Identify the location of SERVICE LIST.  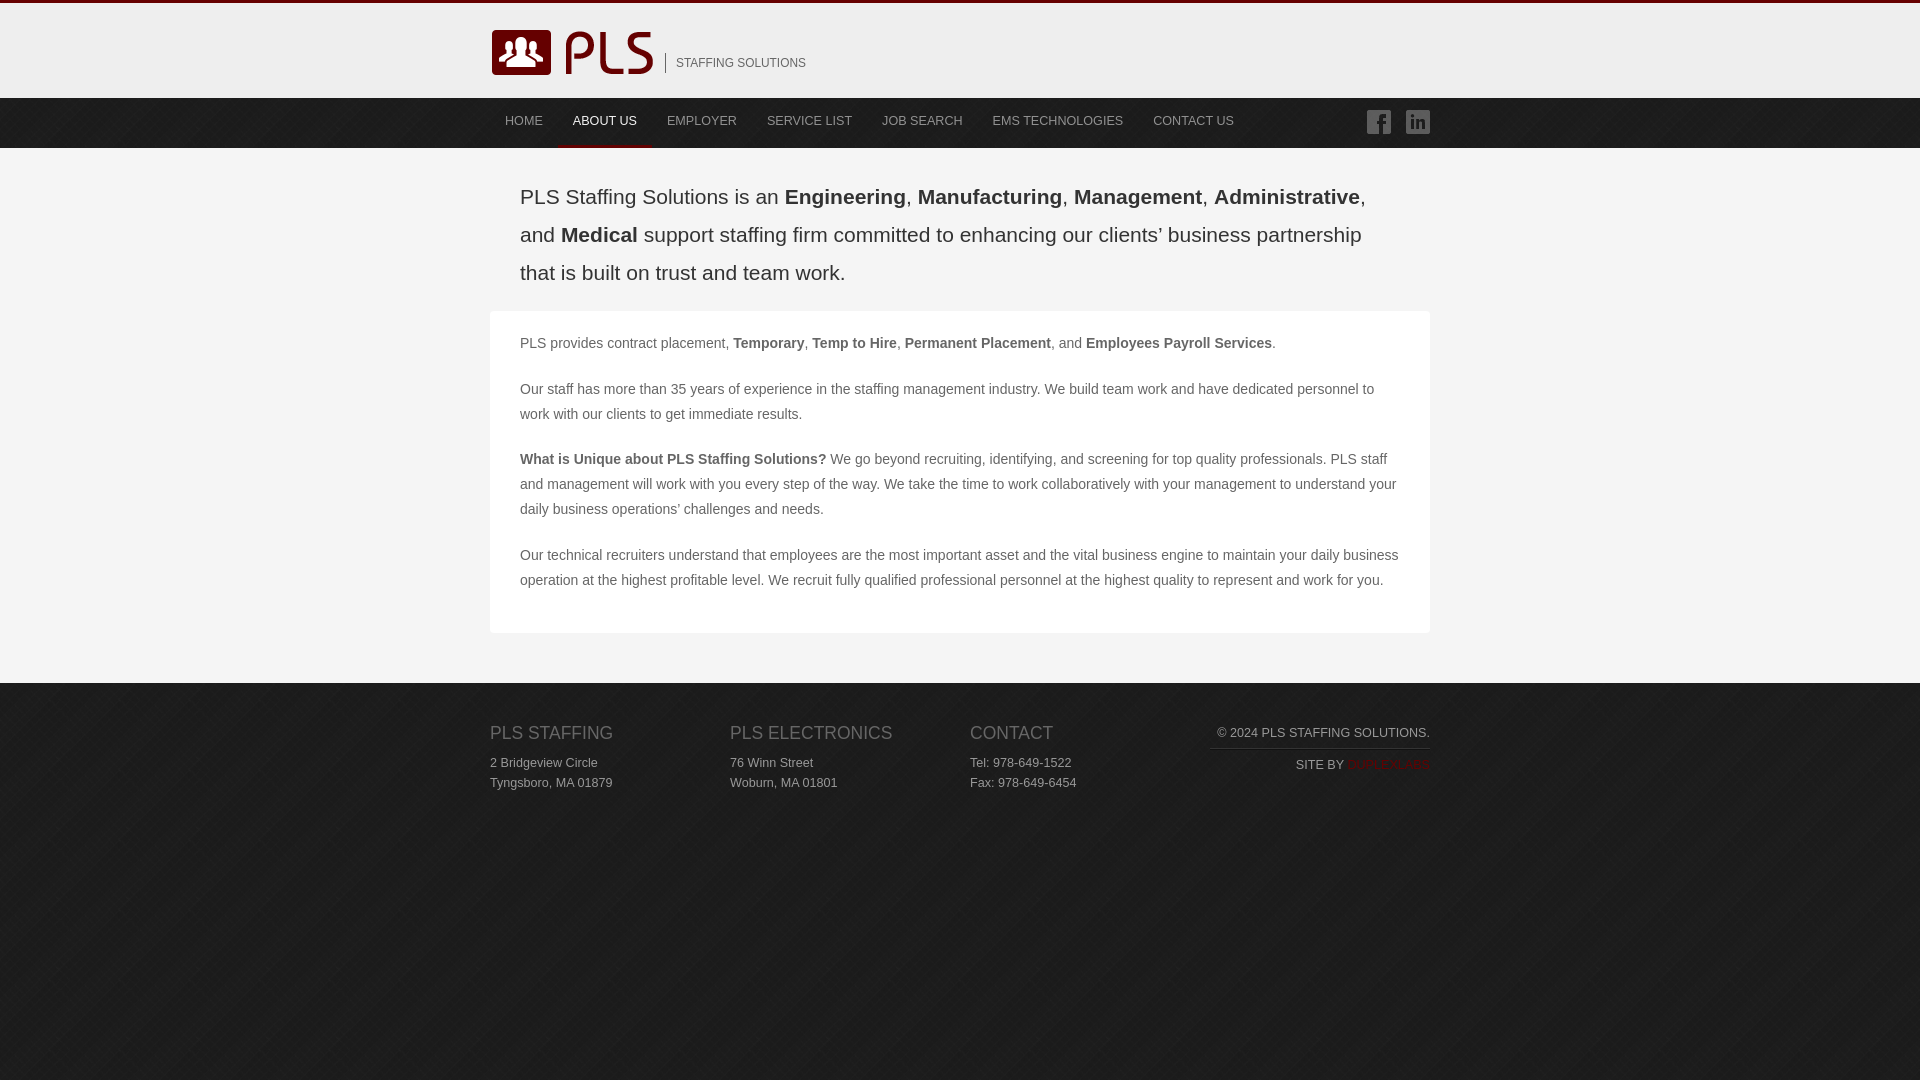
(810, 122).